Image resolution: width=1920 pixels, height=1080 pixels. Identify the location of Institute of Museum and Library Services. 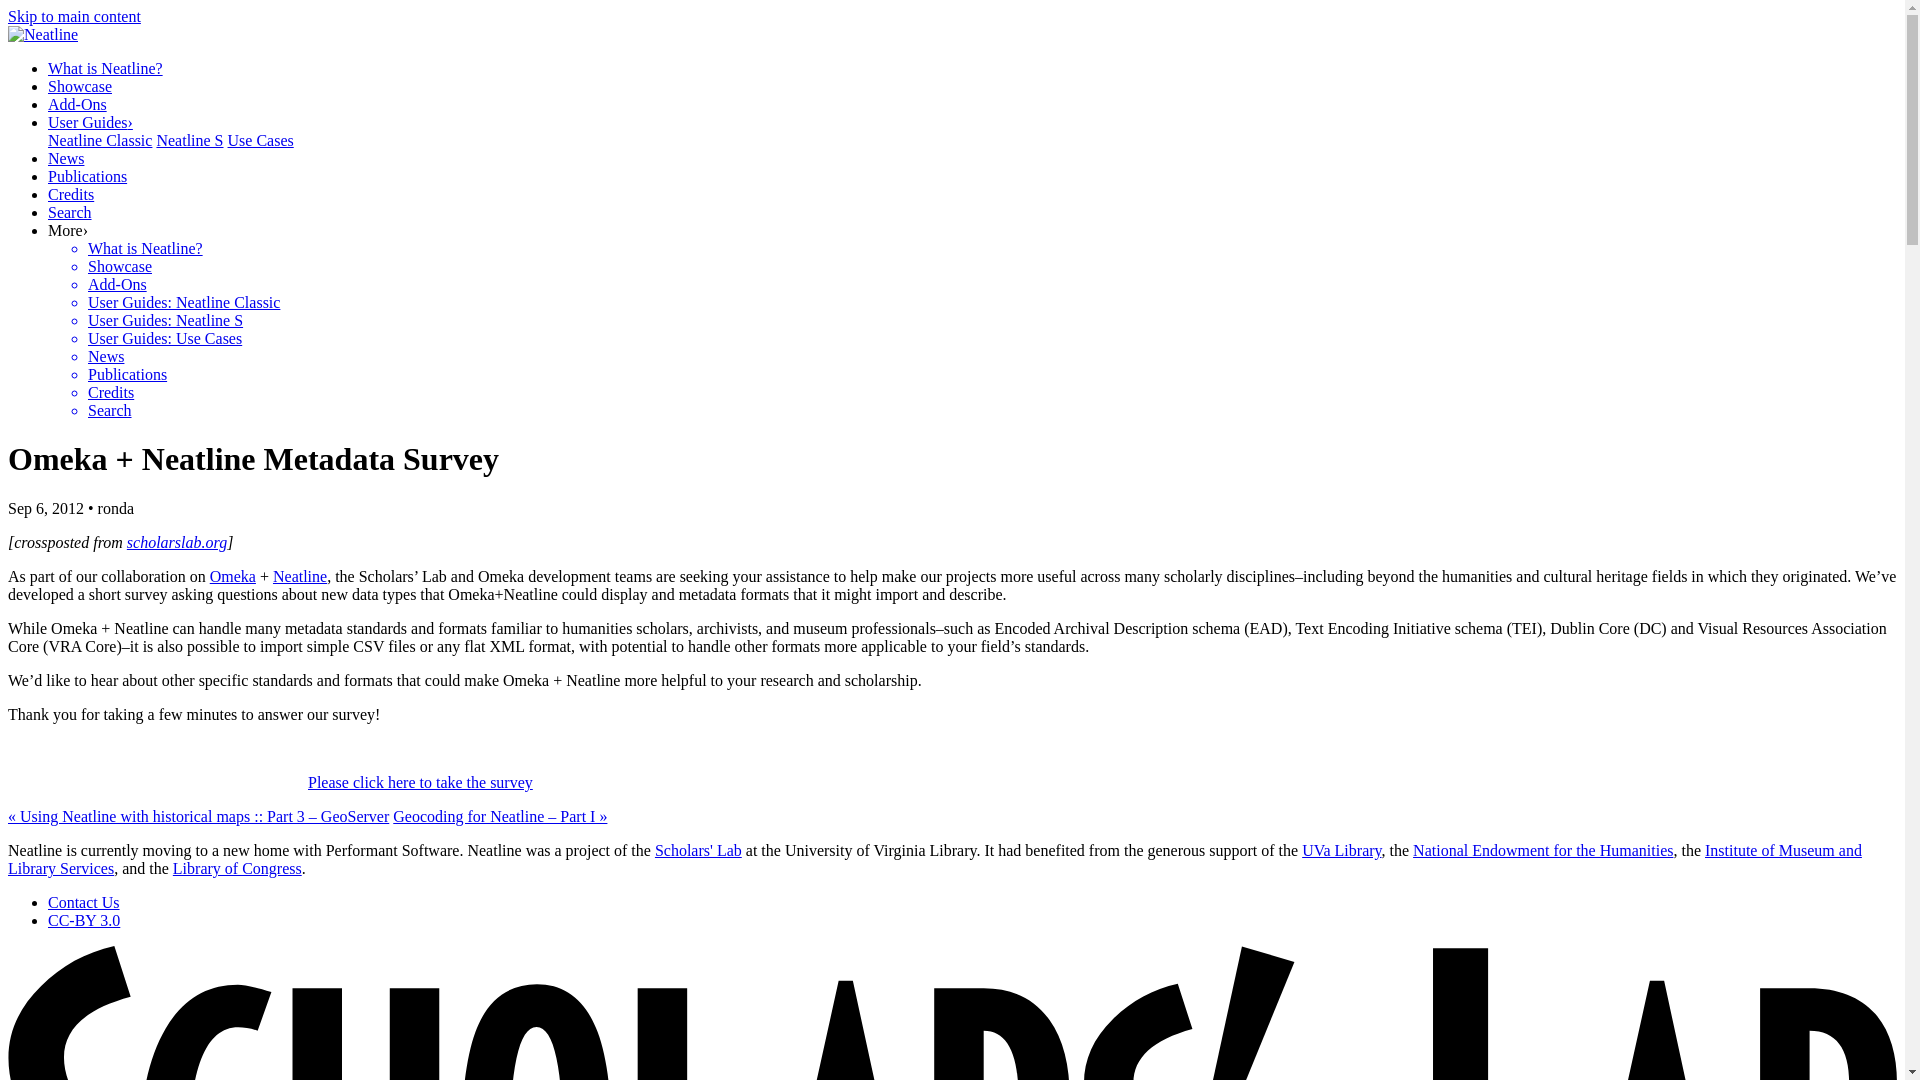
(934, 859).